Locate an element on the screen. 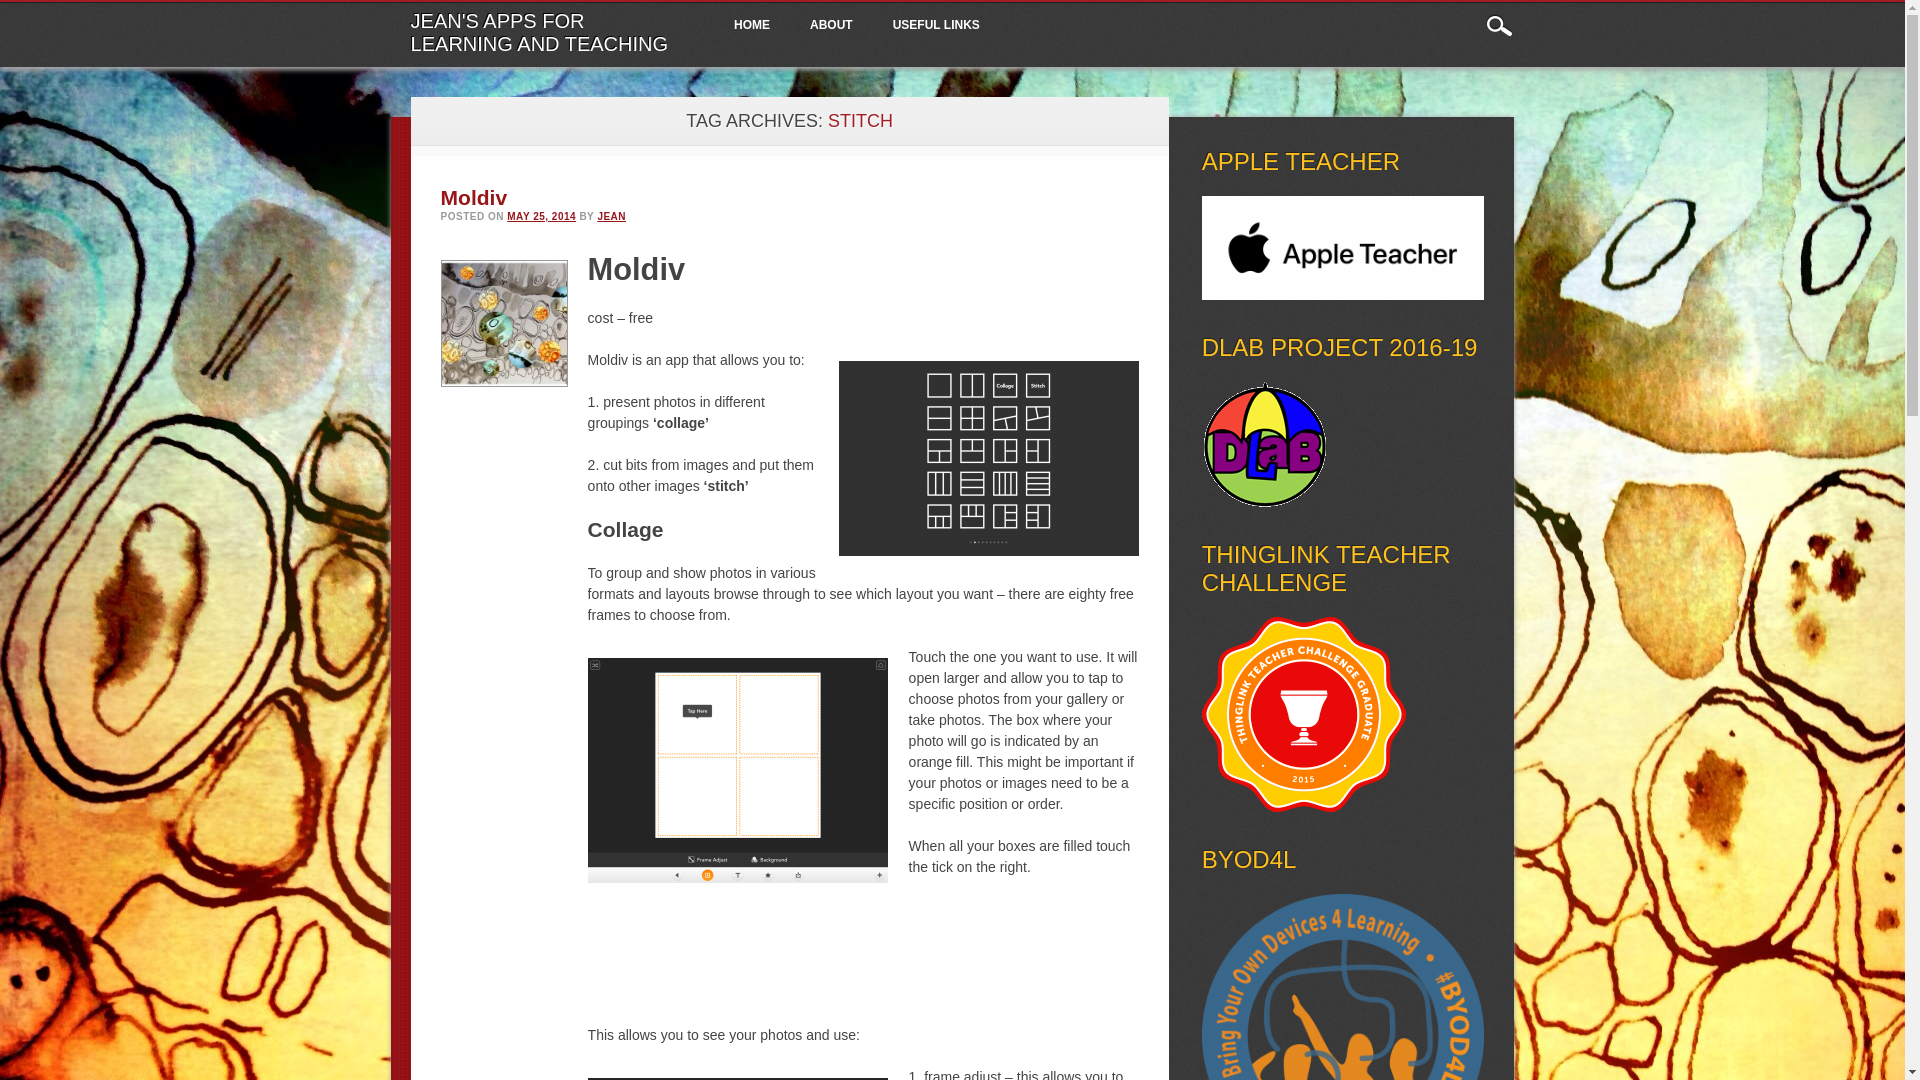 The height and width of the screenshot is (1080, 1920). ThingLink Teacher Challenge is located at coordinates (1303, 807).